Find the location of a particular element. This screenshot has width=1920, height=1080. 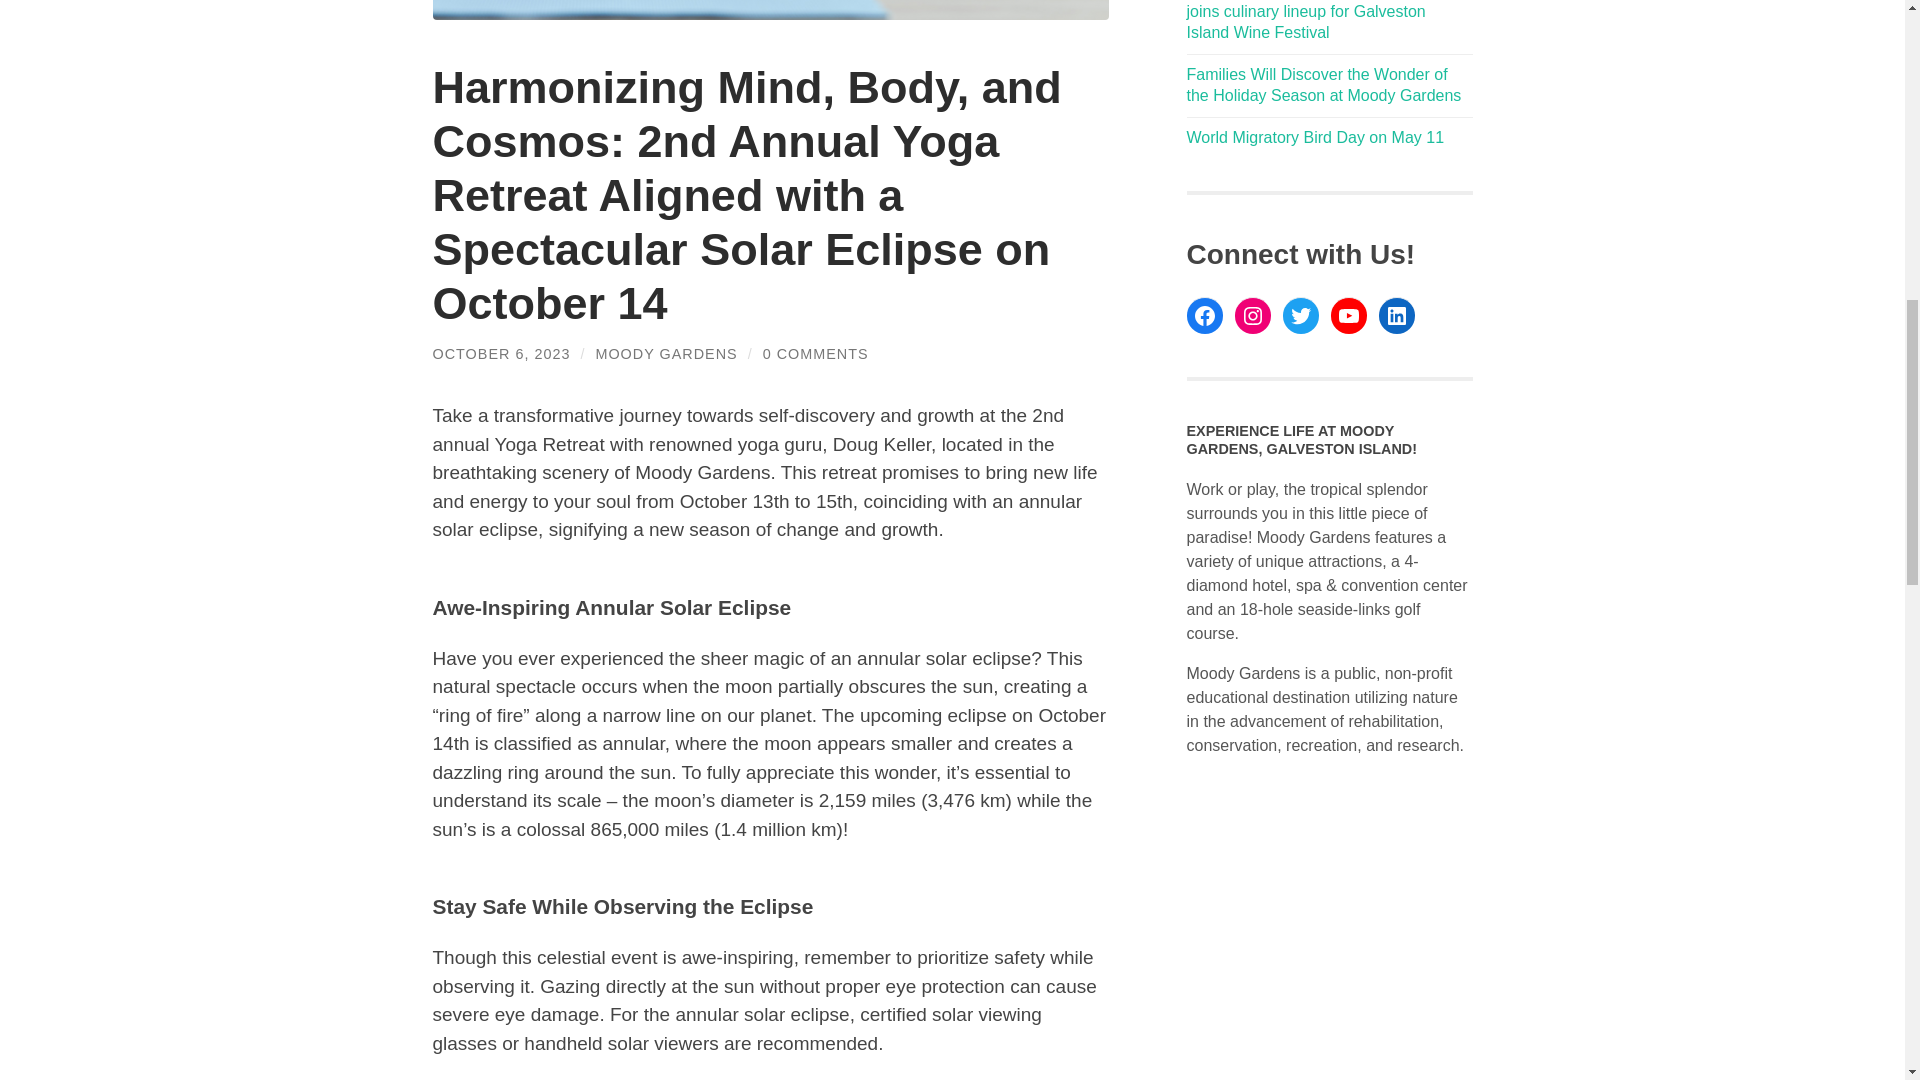

Twitter is located at coordinates (1300, 316).